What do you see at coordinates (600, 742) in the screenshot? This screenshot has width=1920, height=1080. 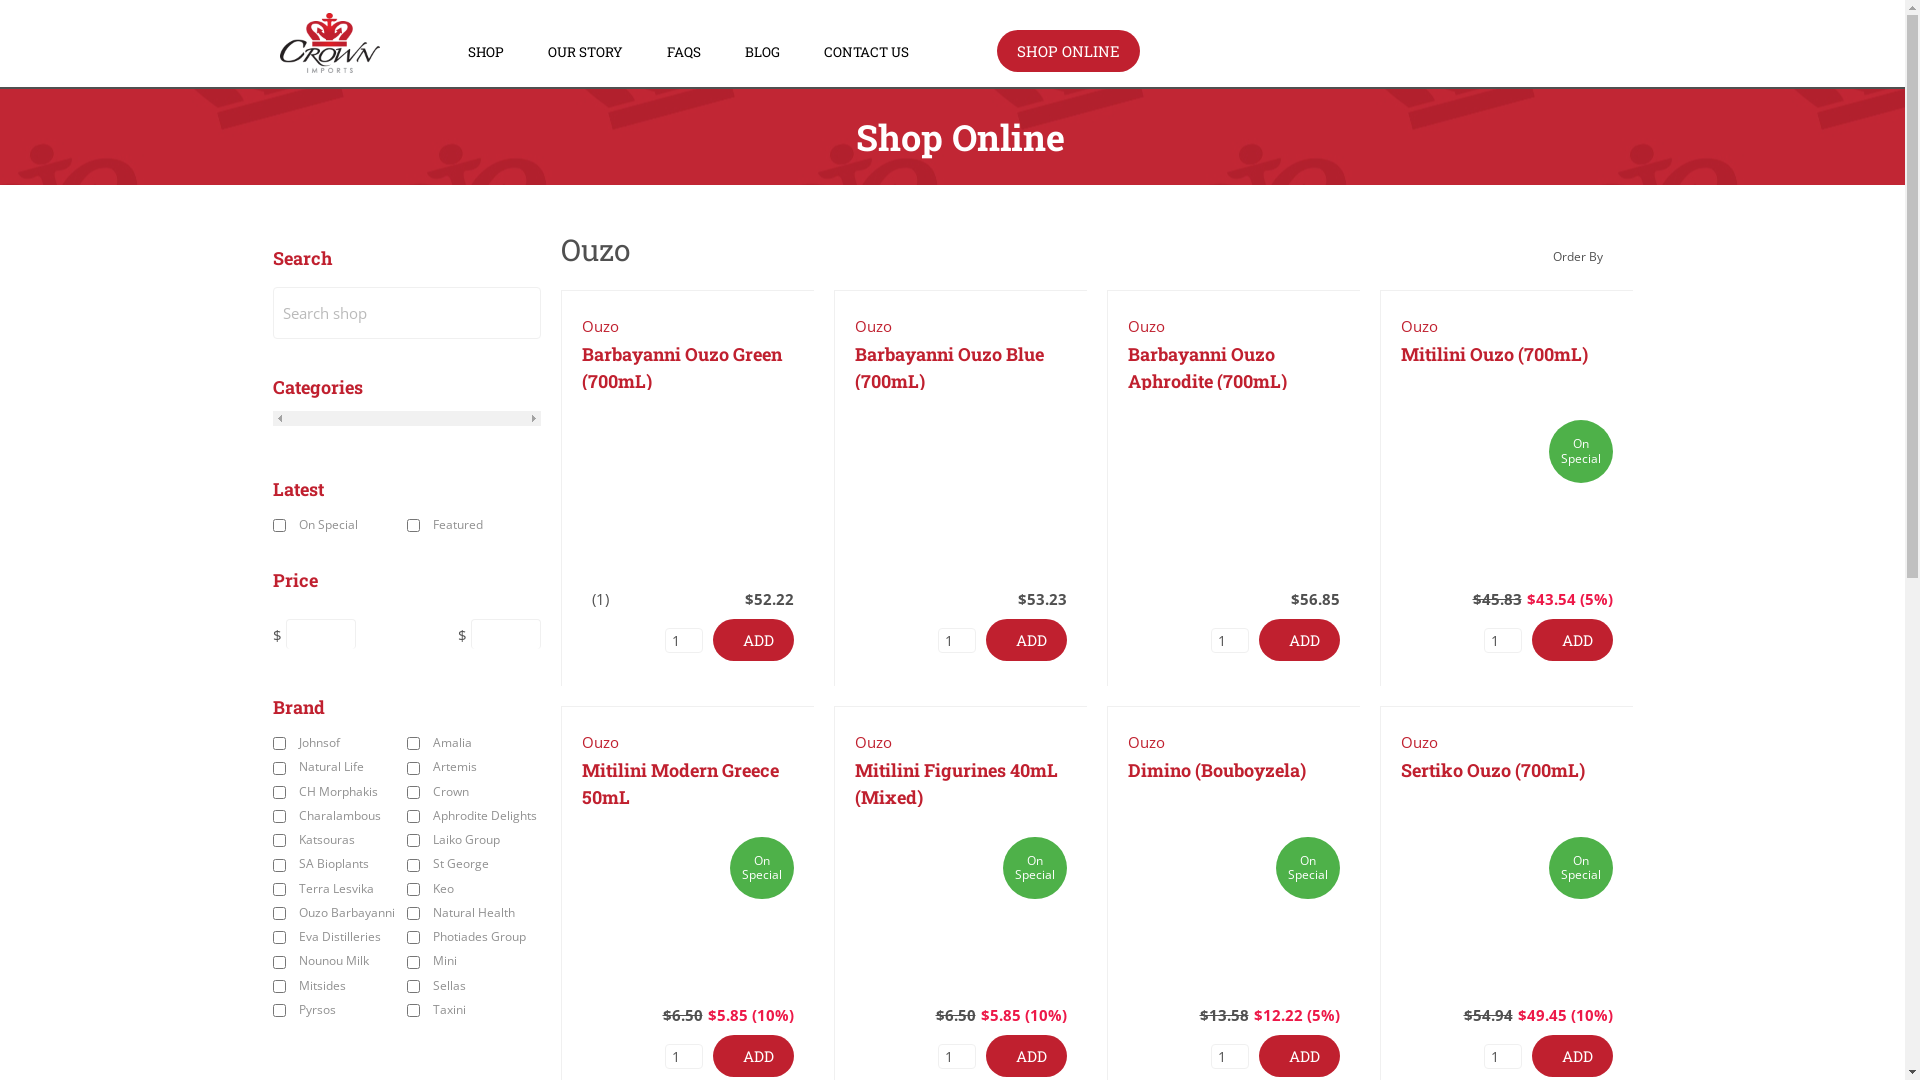 I see `Ouzo` at bounding box center [600, 742].